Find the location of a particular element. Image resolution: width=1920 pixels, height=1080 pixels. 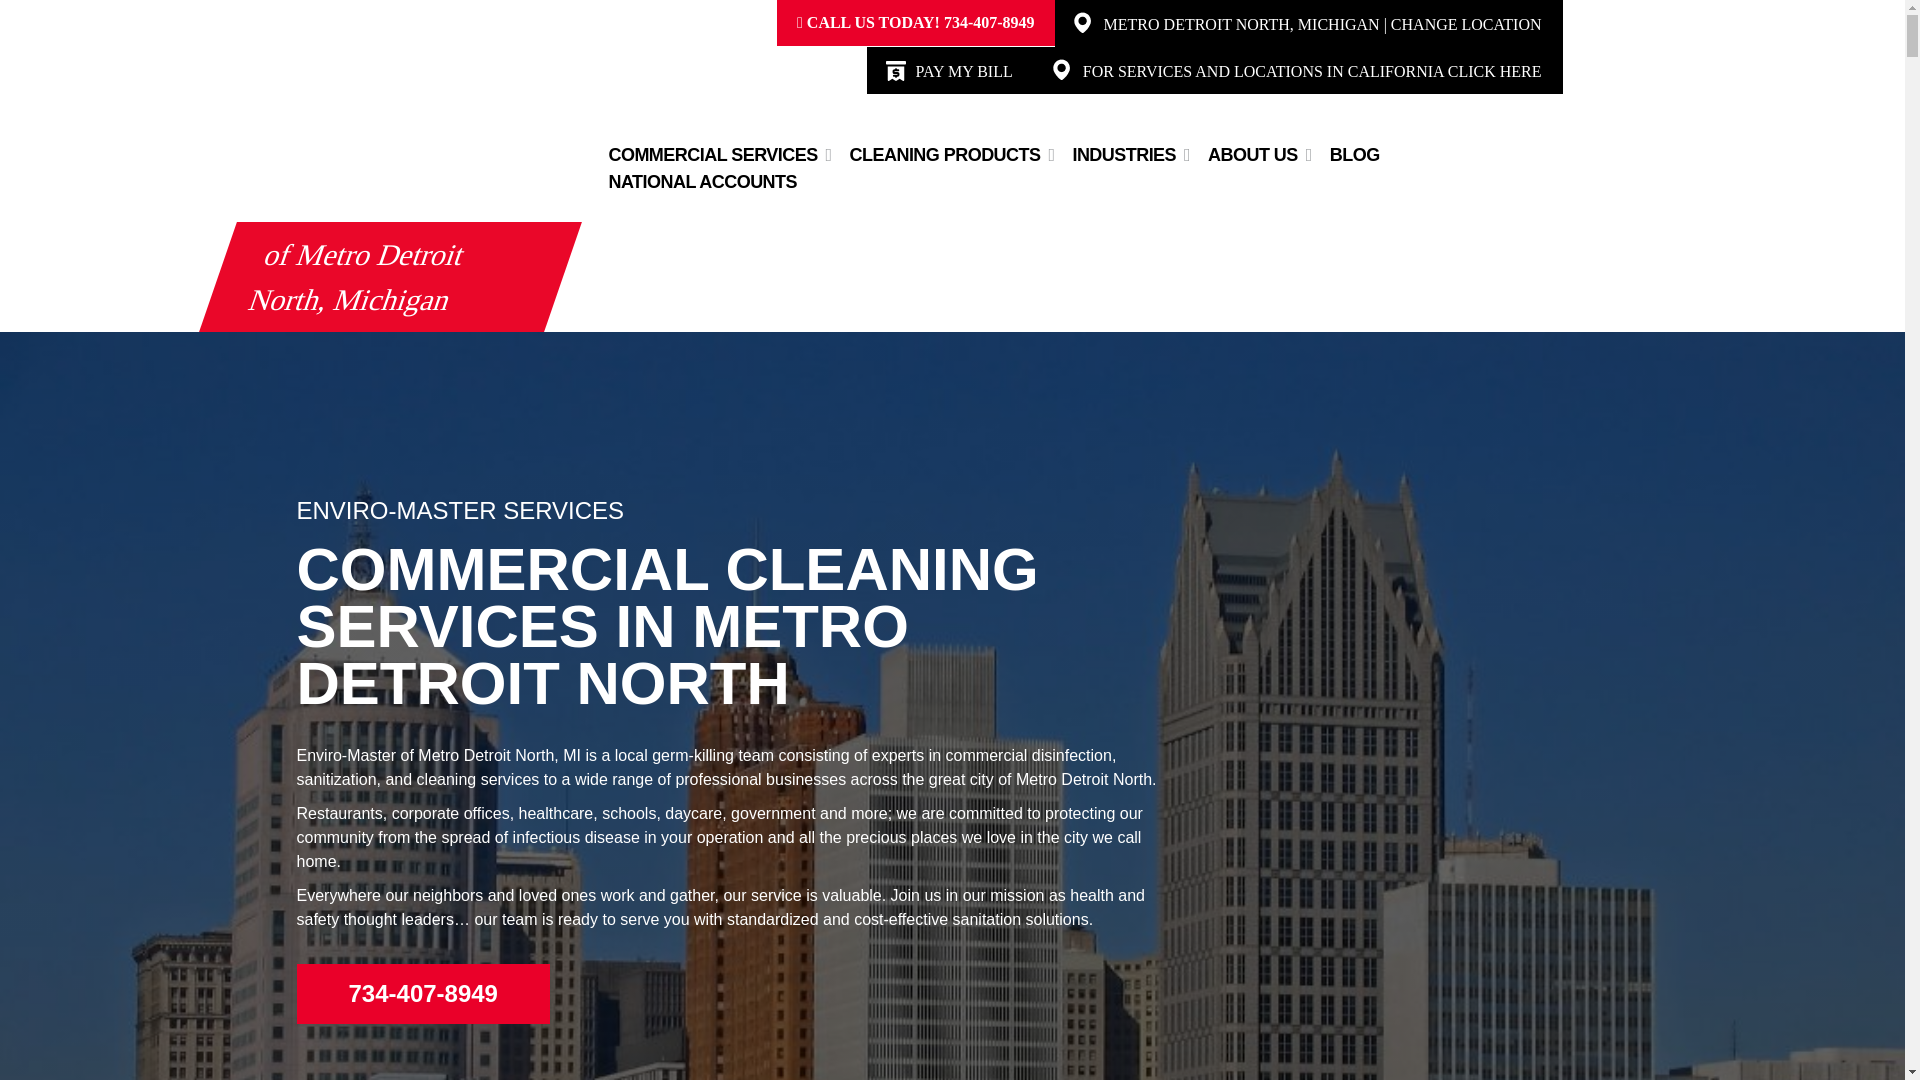

CLEANING PRODUCTS is located at coordinates (945, 154).